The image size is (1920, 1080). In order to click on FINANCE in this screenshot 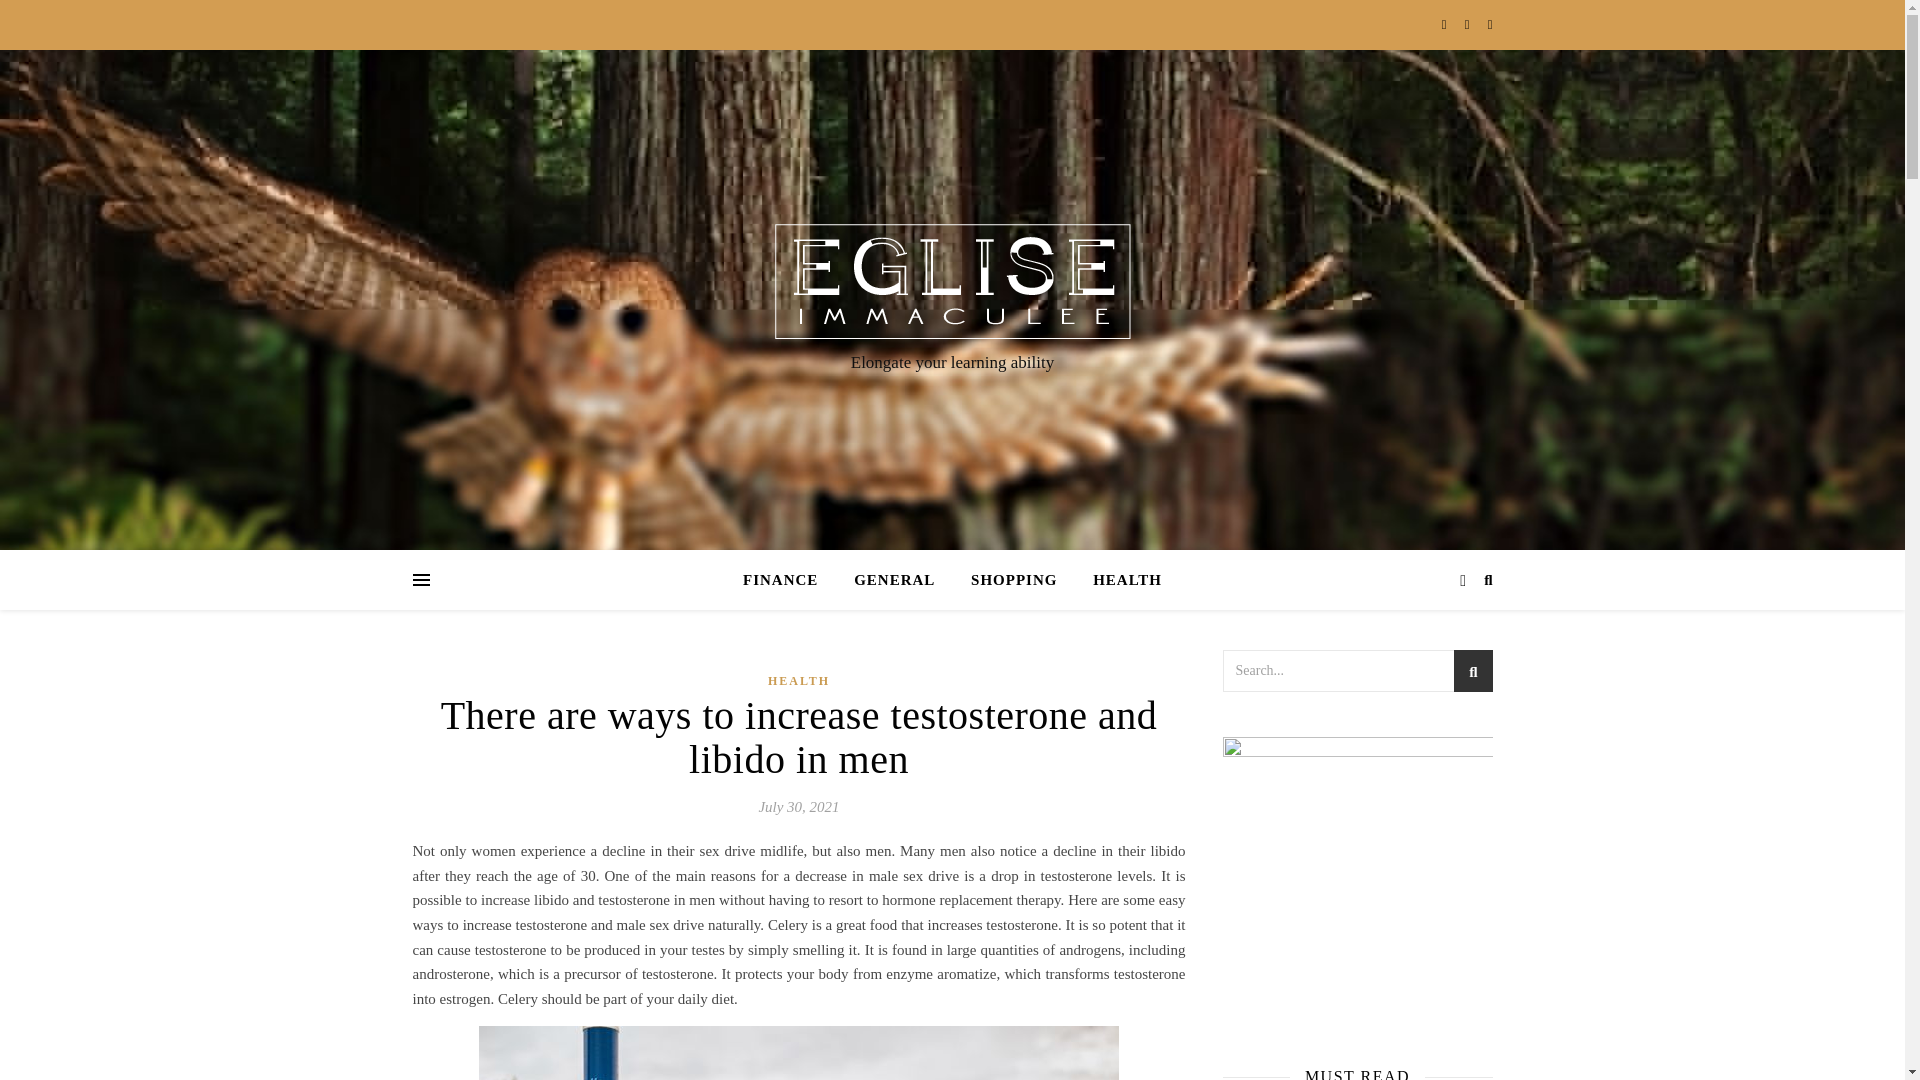, I will do `click(788, 580)`.